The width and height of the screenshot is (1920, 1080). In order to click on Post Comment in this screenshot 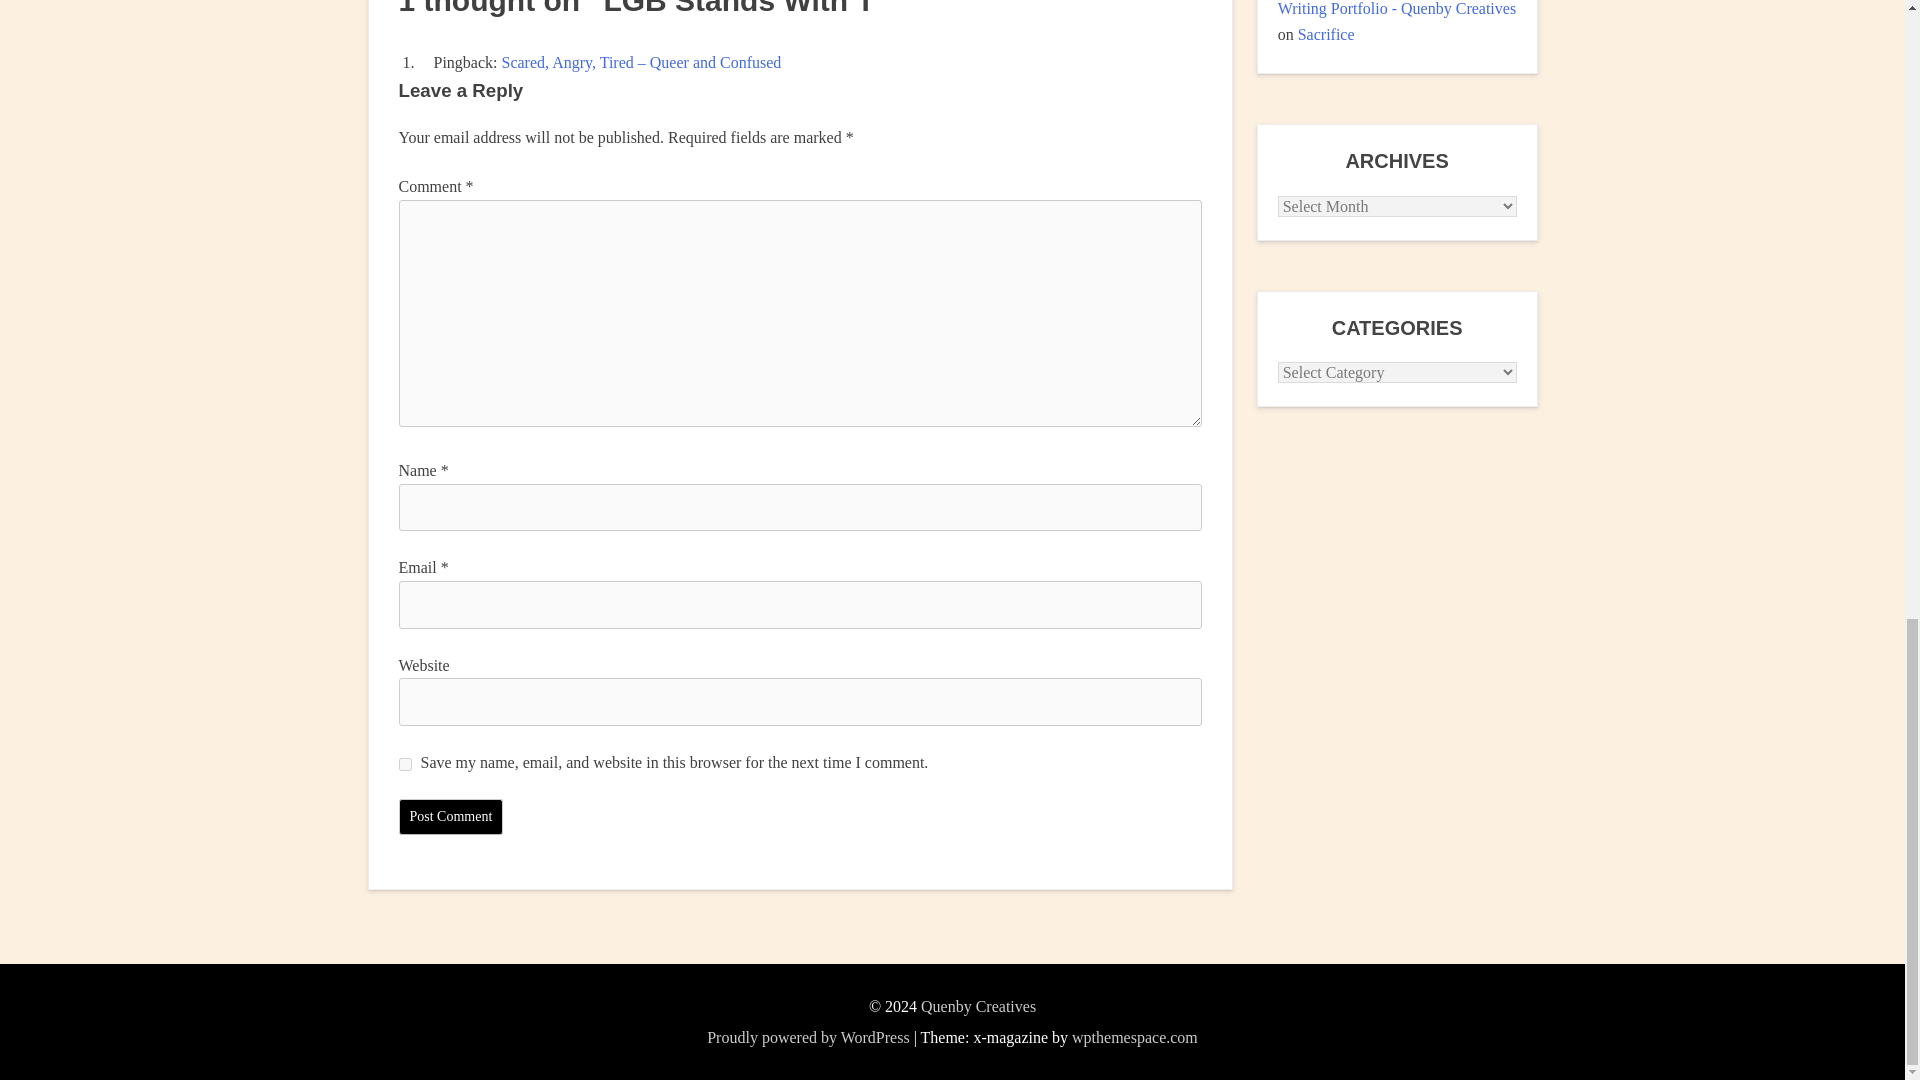, I will do `click(450, 816)`.